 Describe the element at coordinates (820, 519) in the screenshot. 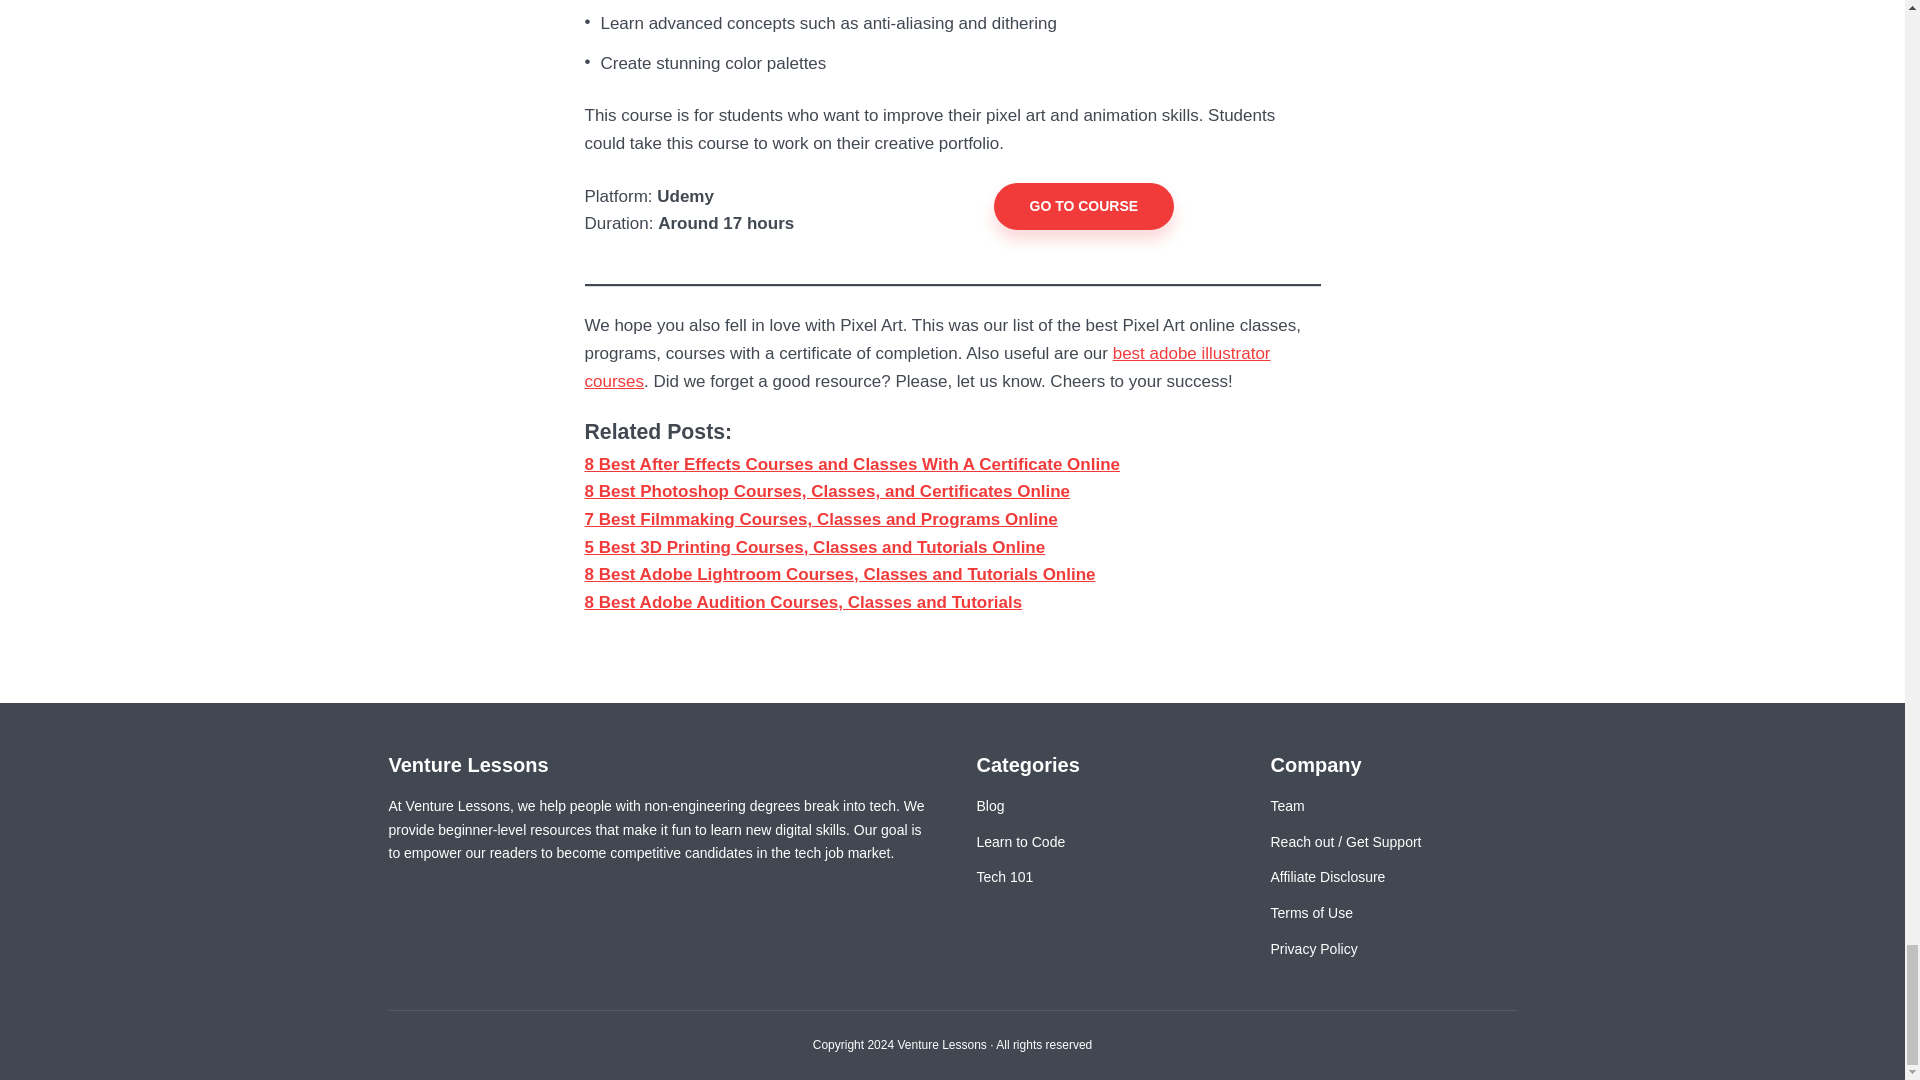

I see `7 Best Filmmaking Courses, Classes and Programs Online` at that location.